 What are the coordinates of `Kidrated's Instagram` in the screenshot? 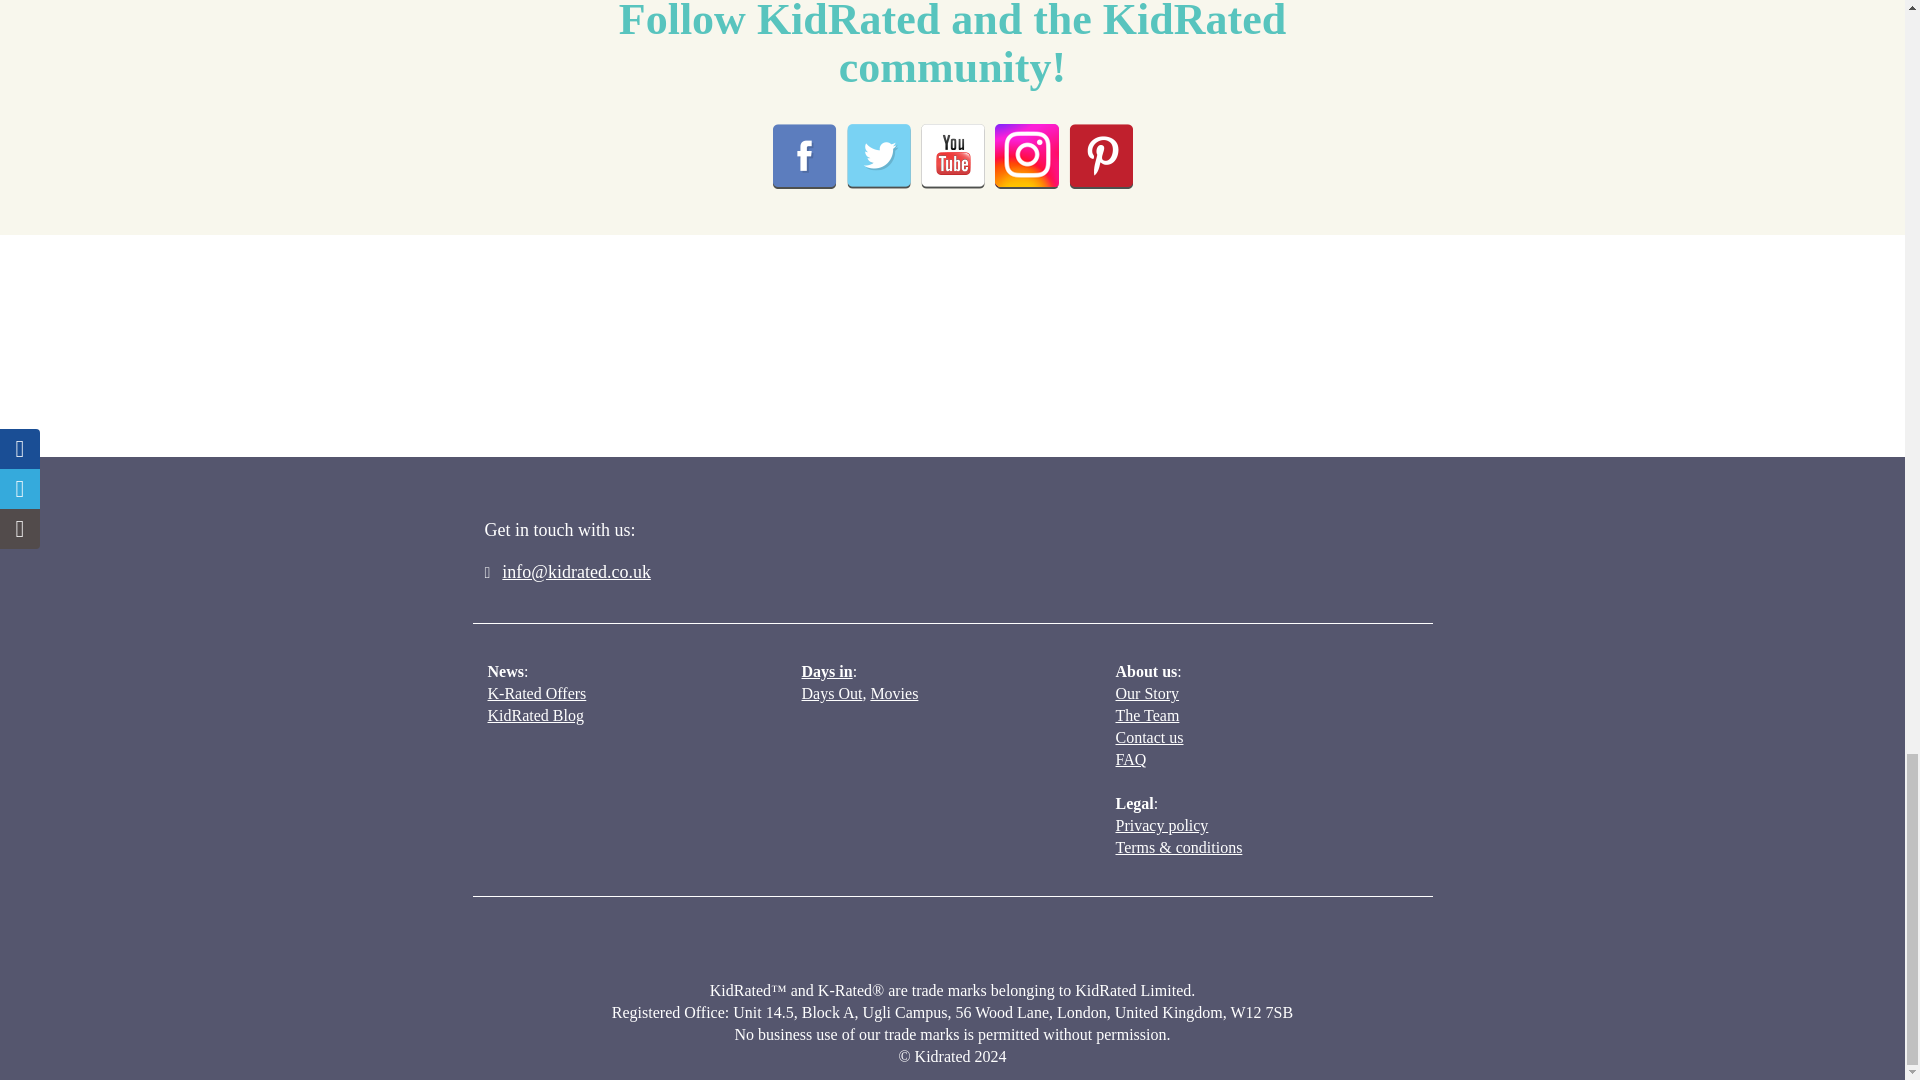 It's located at (1026, 156).